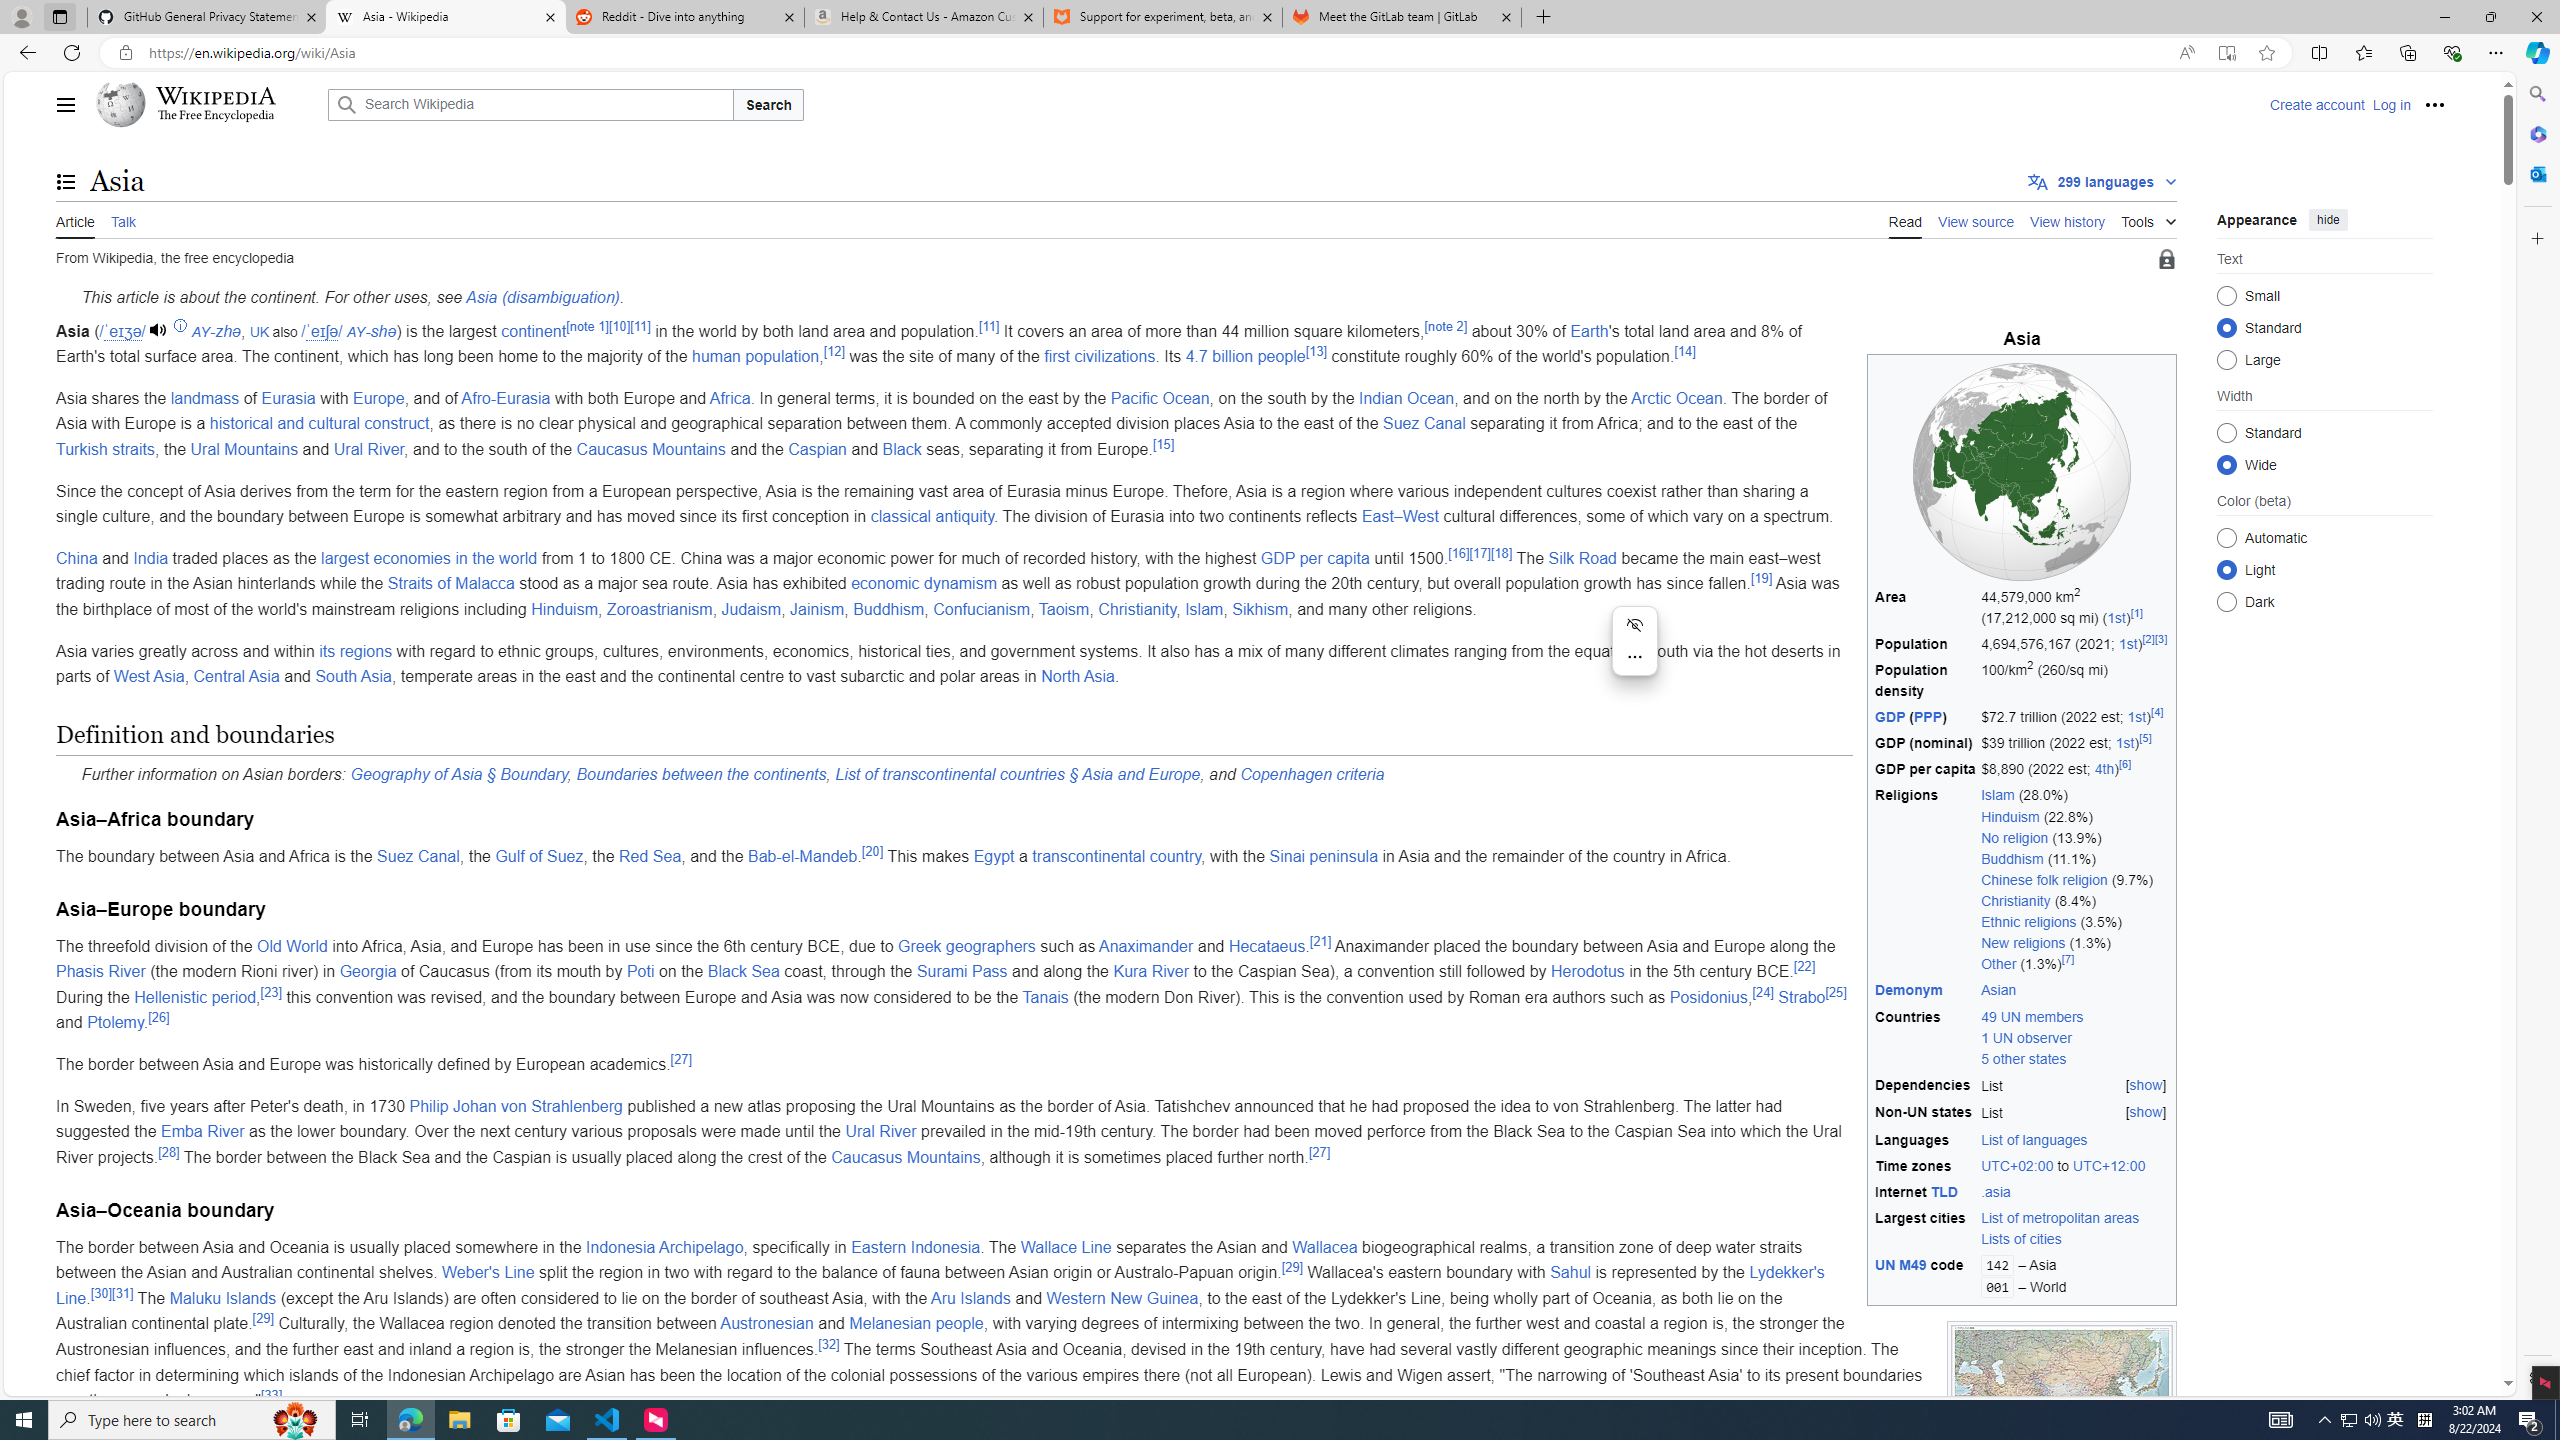 This screenshot has width=2560, height=1440. Describe the element at coordinates (204, 398) in the screenshot. I see `landmass` at that location.